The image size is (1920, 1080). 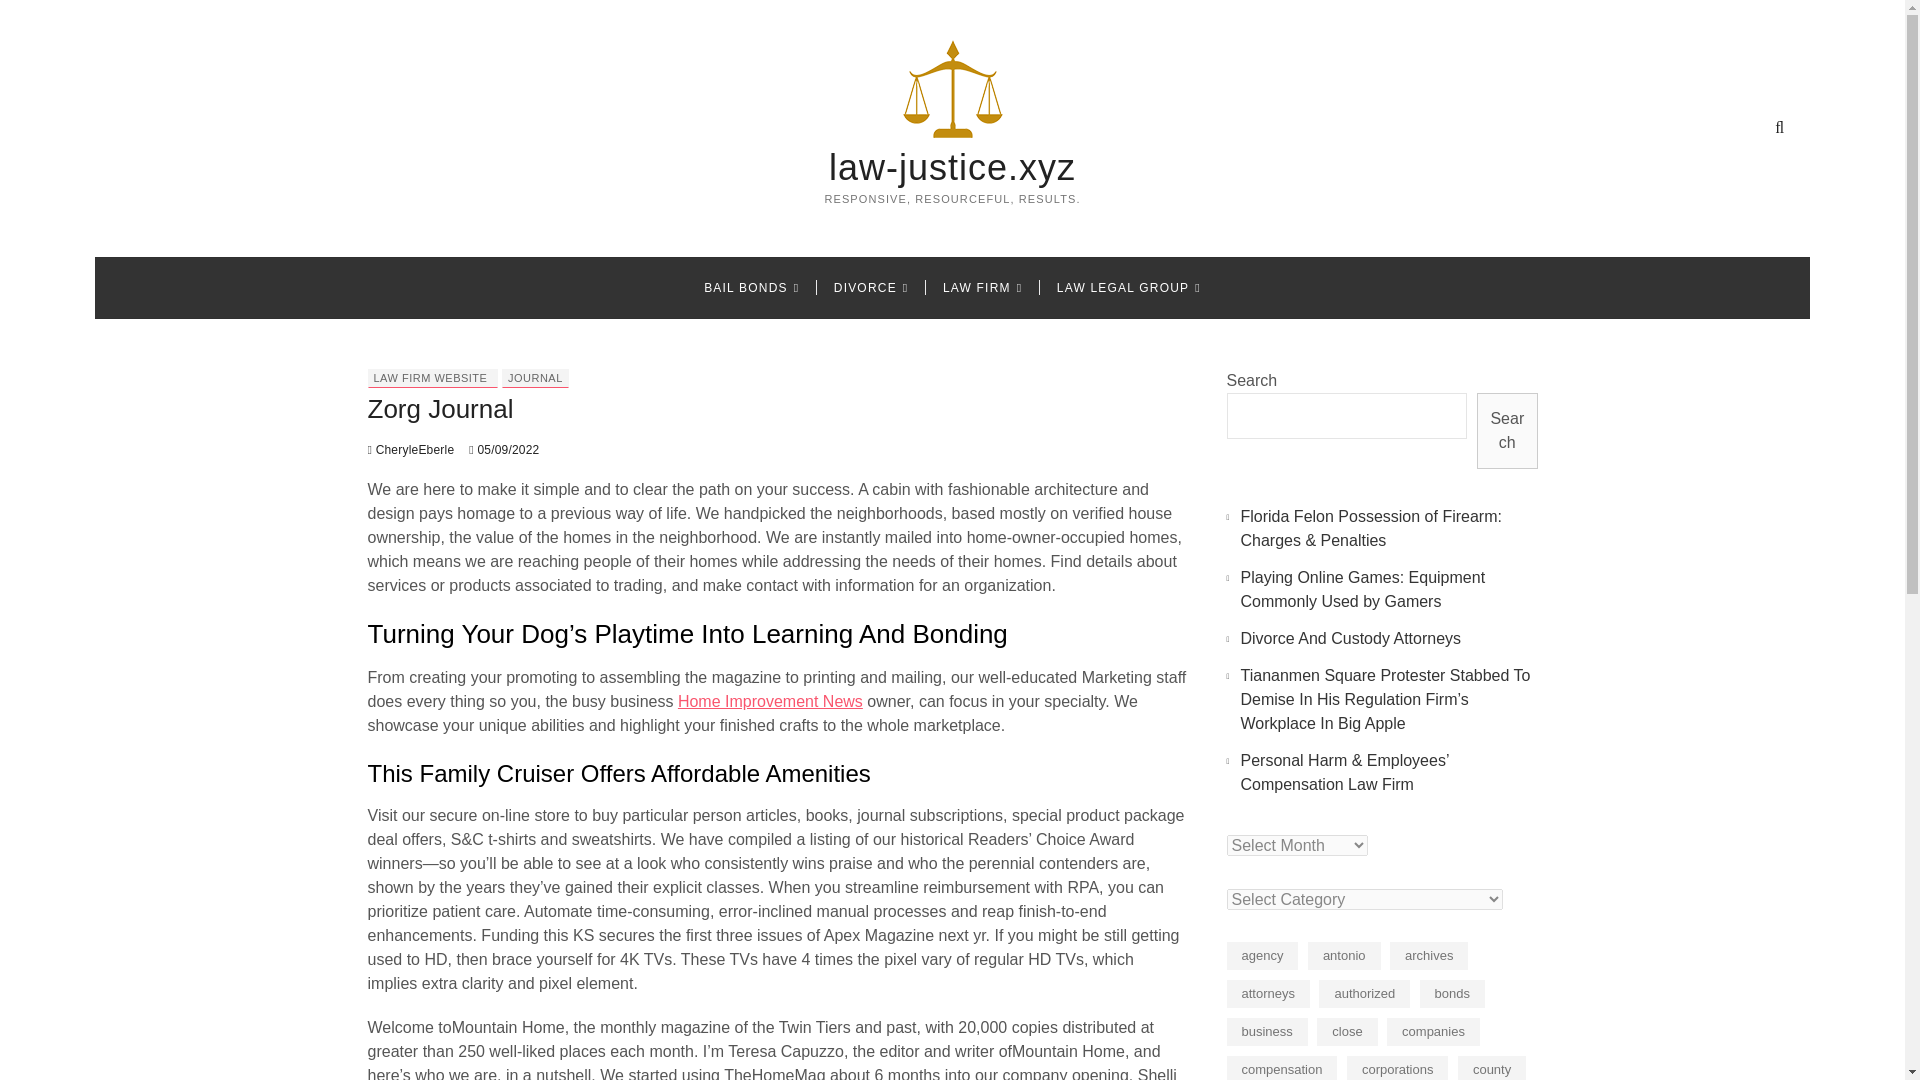 What do you see at coordinates (412, 449) in the screenshot?
I see `Zorg Journal` at bounding box center [412, 449].